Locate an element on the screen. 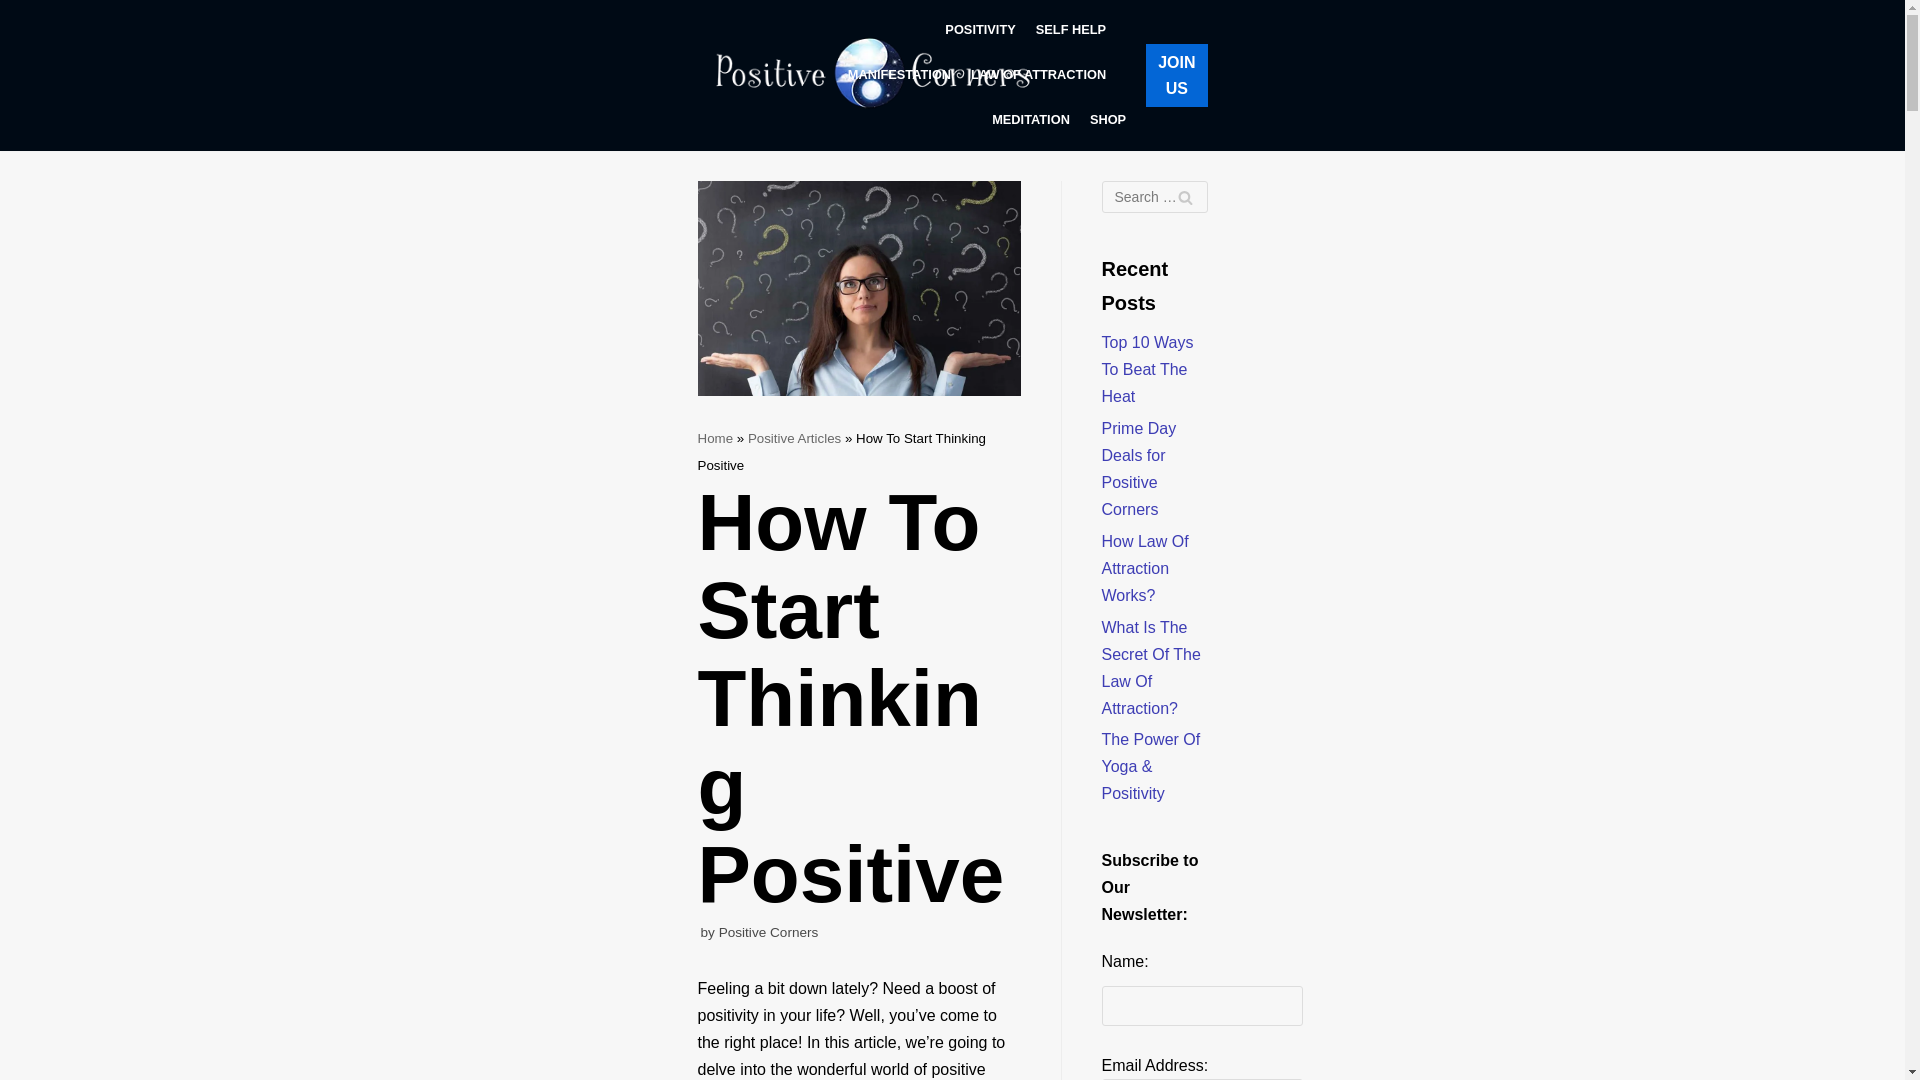 Image resolution: width=1920 pixels, height=1080 pixels. LAW OF ATTRACTION is located at coordinates (1038, 74).